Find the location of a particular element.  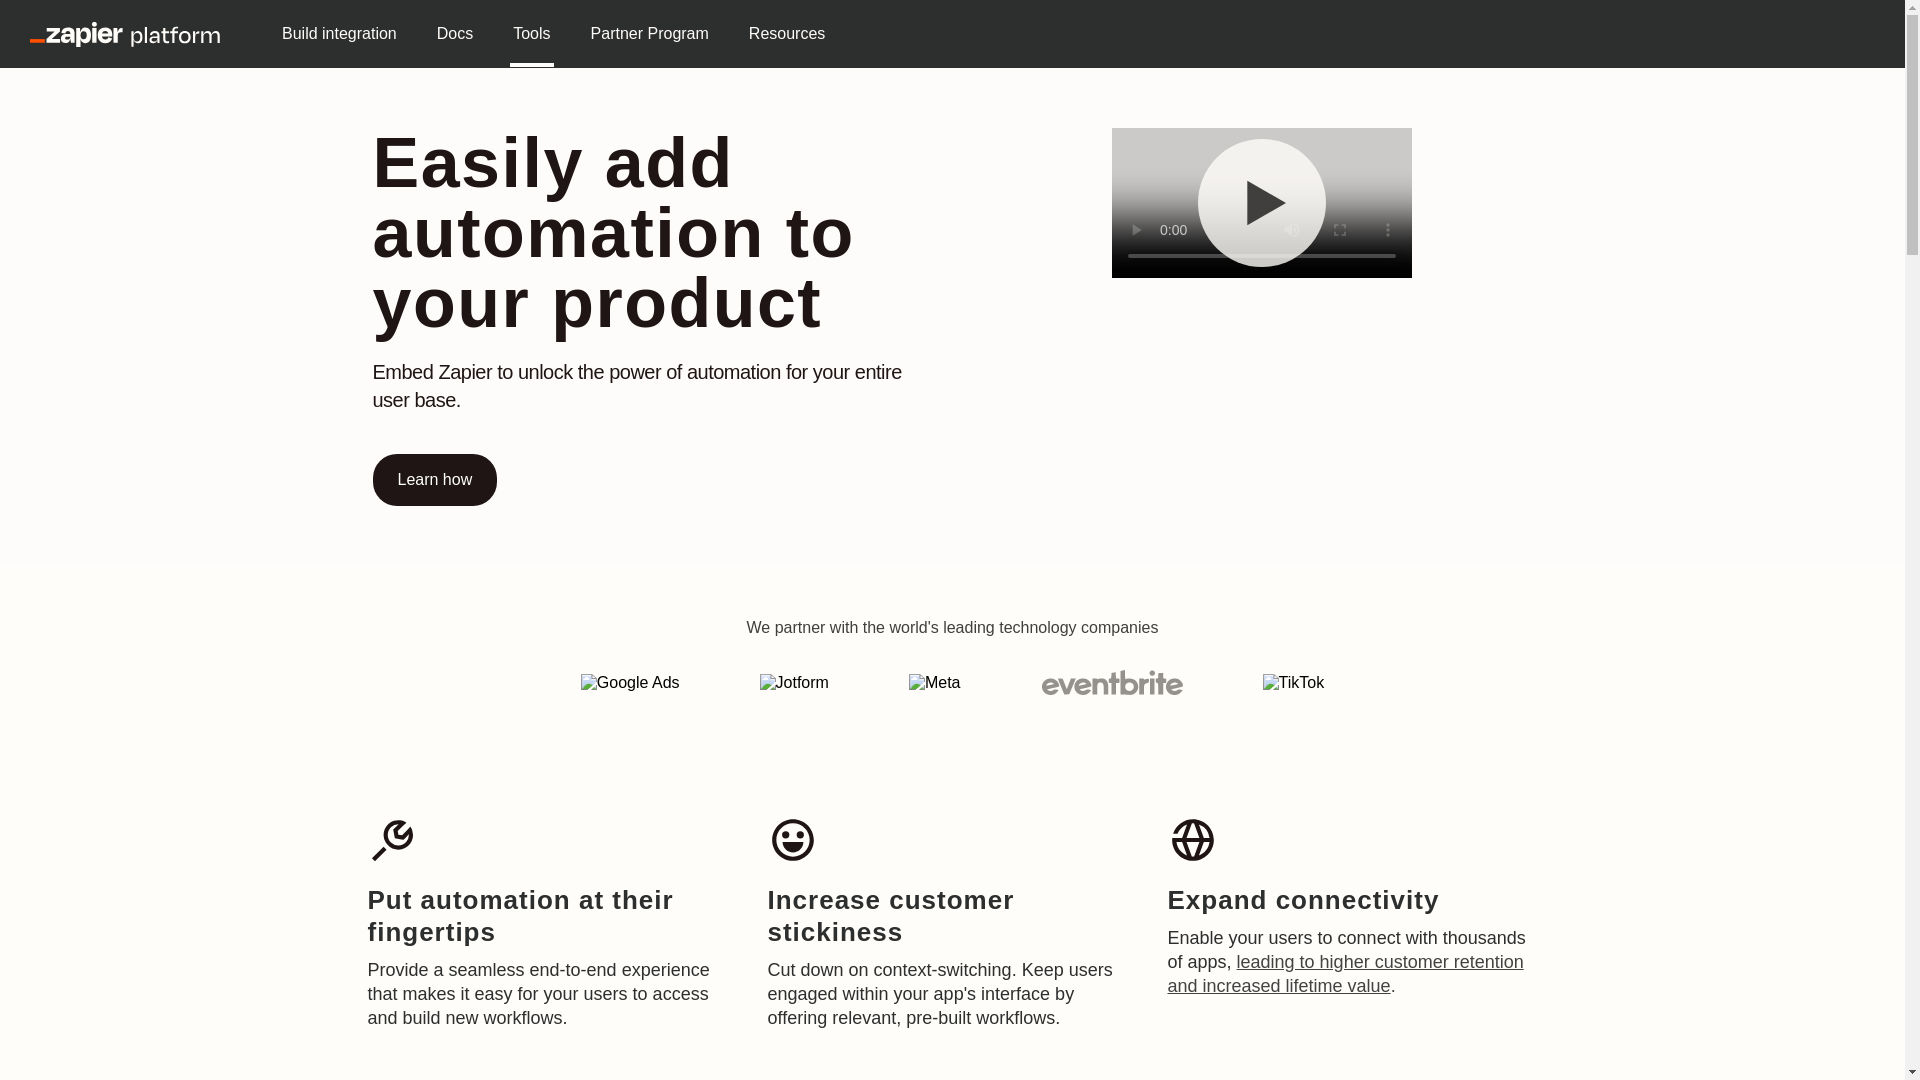

Resources is located at coordinates (786, 34).